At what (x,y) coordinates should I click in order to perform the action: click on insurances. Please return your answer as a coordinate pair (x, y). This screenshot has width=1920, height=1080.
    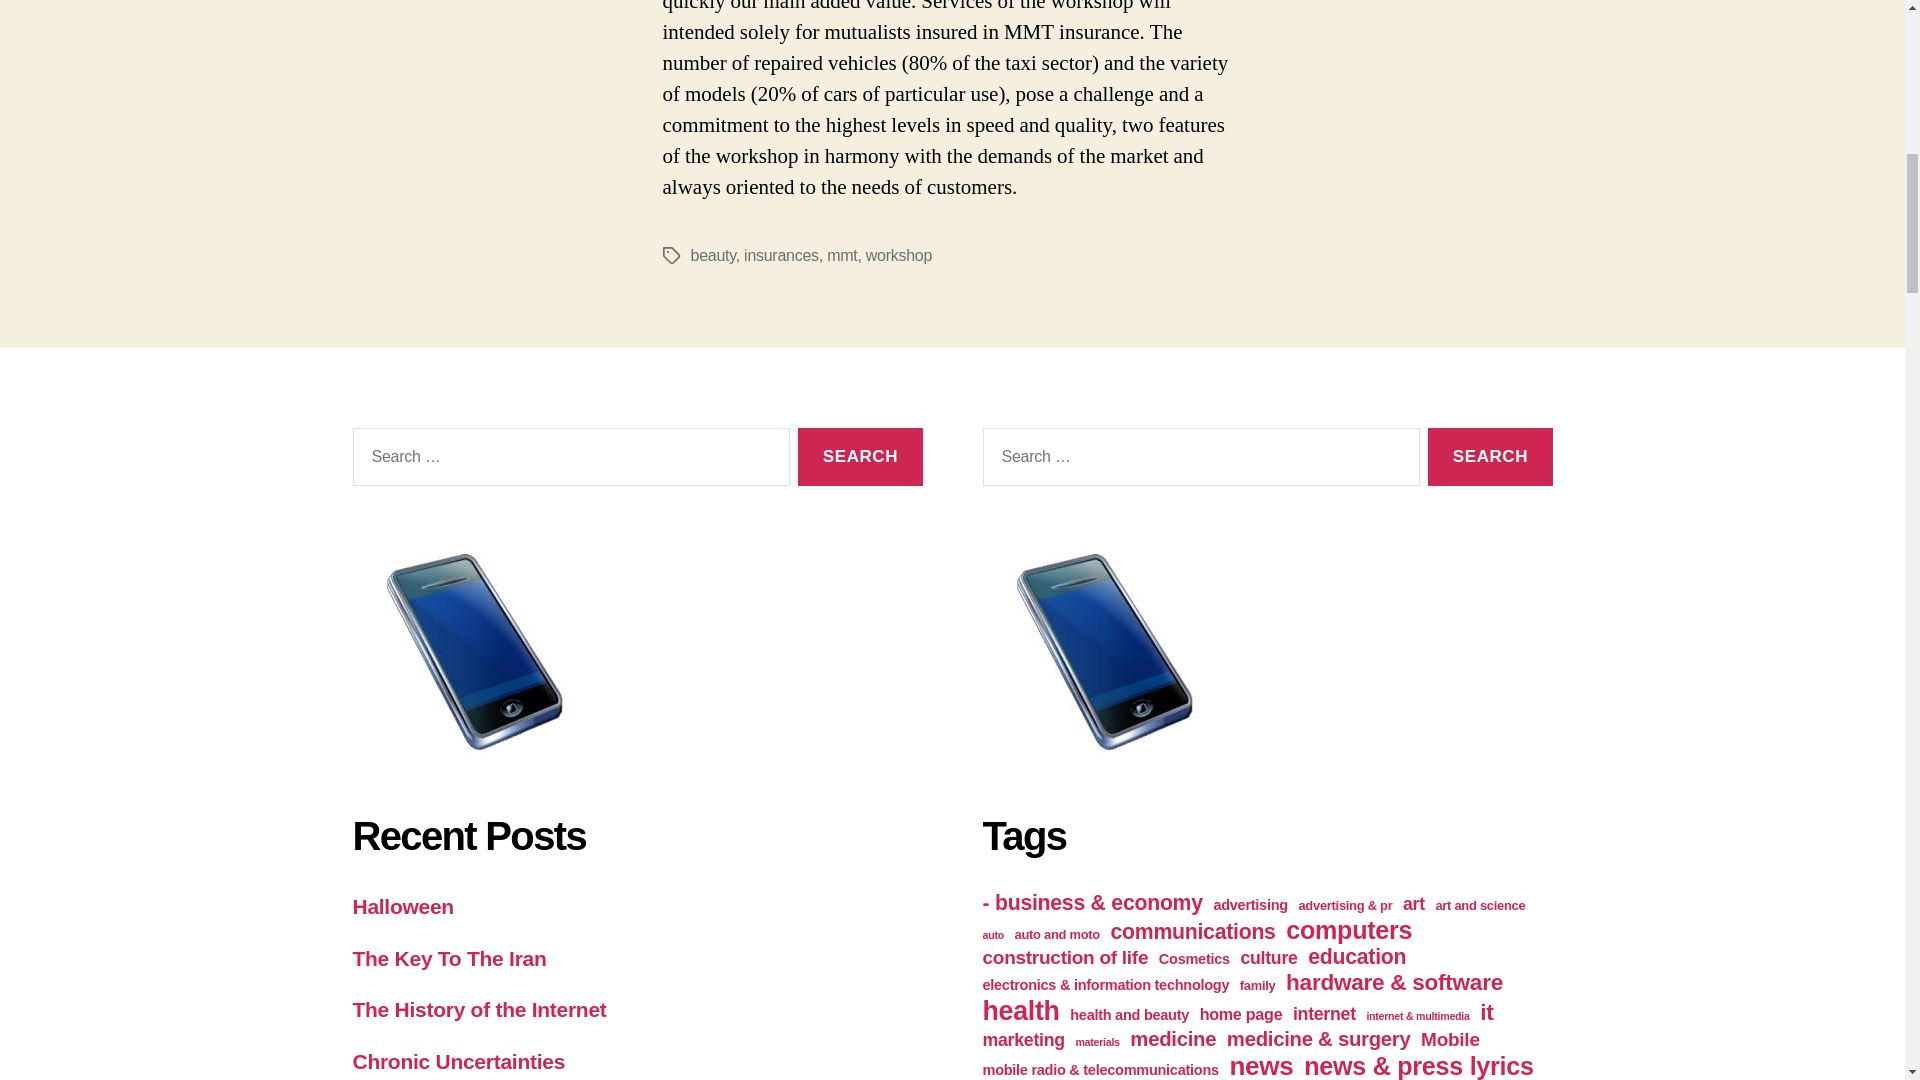
    Looking at the image, I should click on (782, 255).